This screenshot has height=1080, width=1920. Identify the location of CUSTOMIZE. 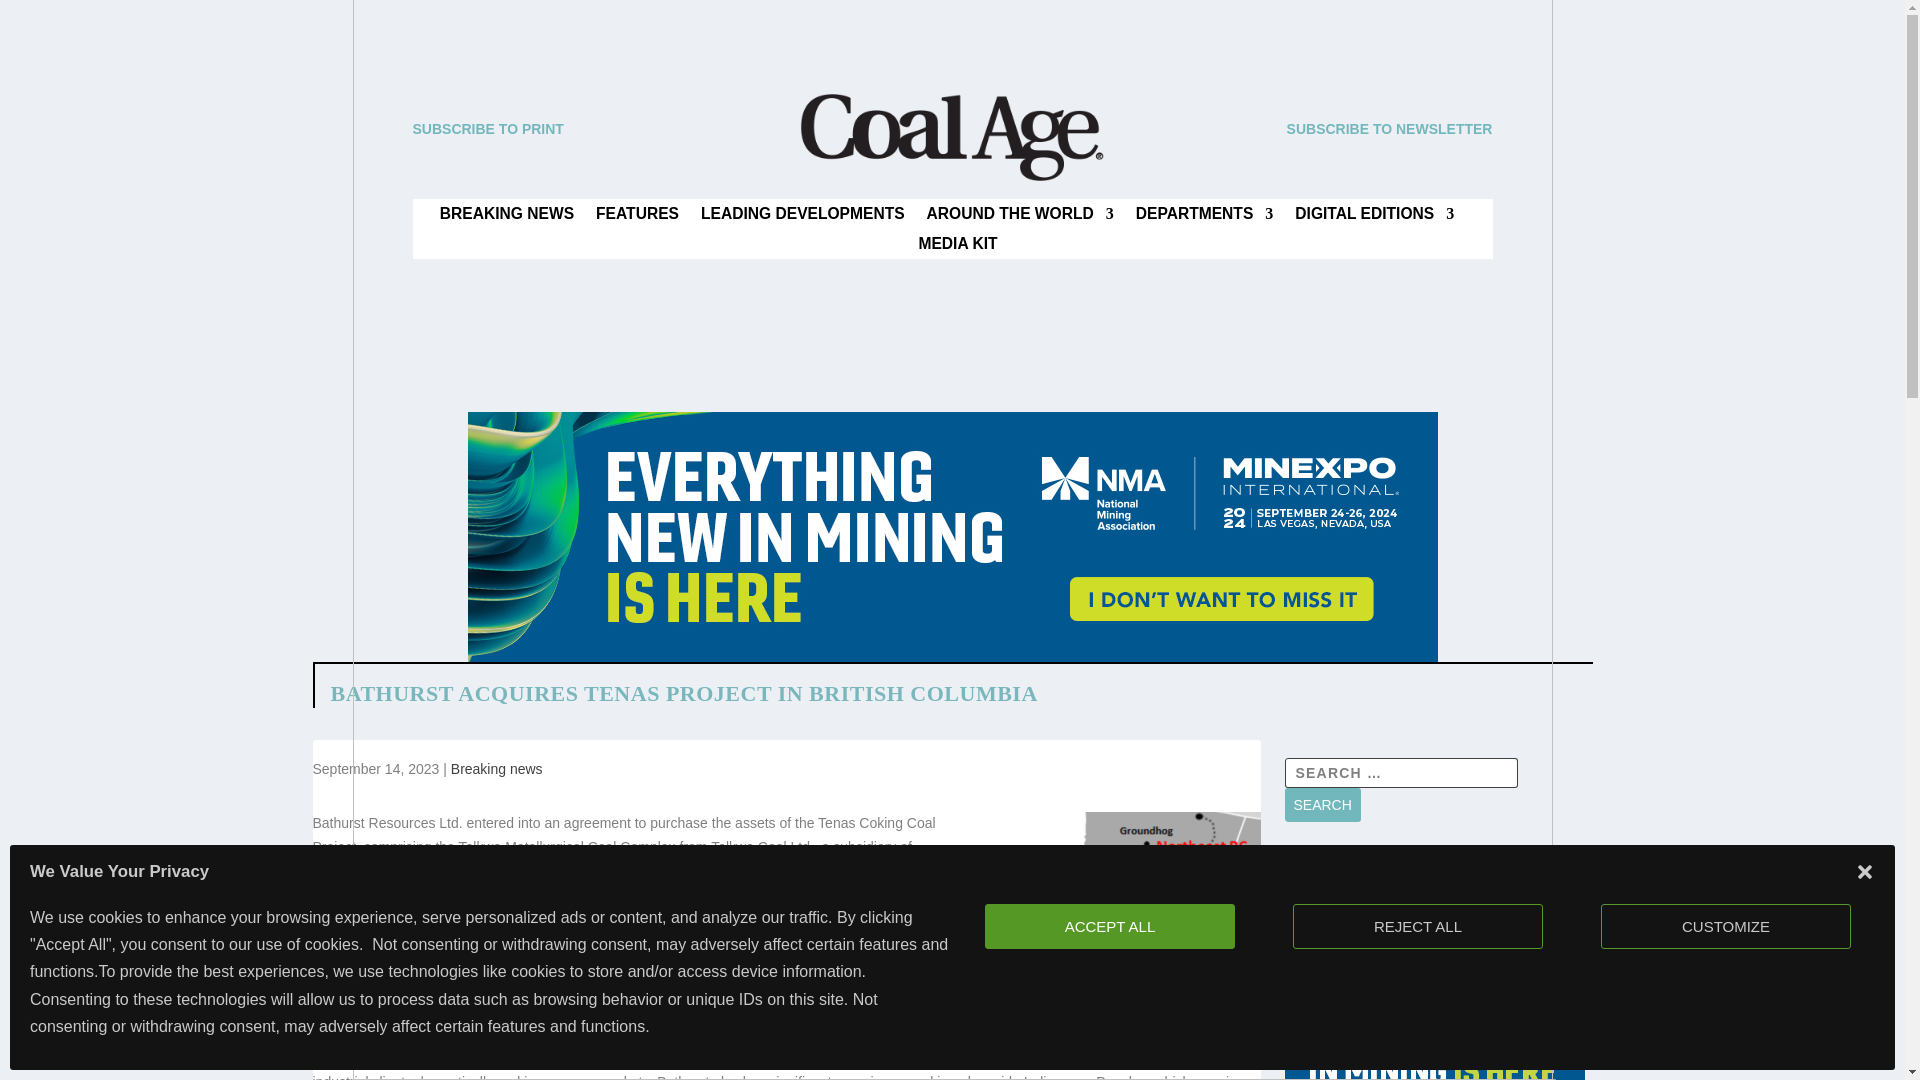
(1726, 926).